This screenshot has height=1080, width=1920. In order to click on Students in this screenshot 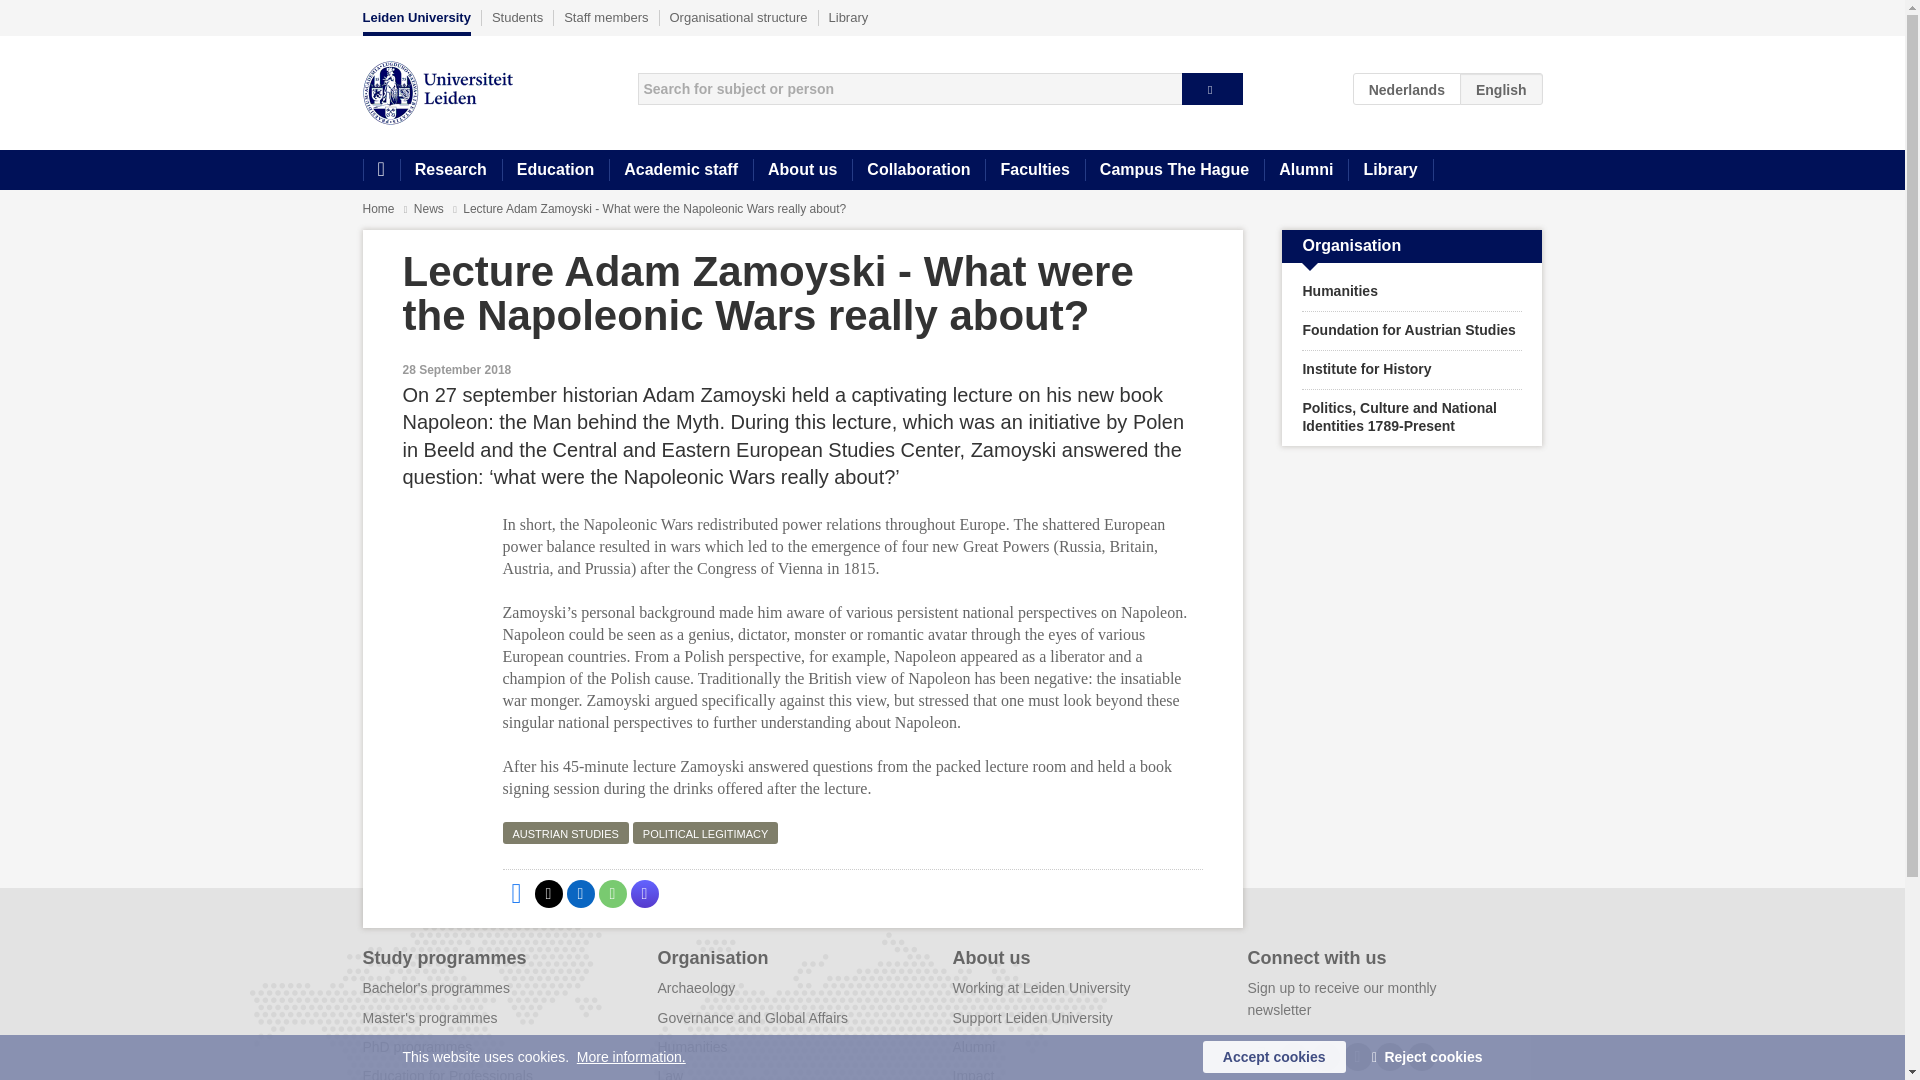, I will do `click(517, 17)`.